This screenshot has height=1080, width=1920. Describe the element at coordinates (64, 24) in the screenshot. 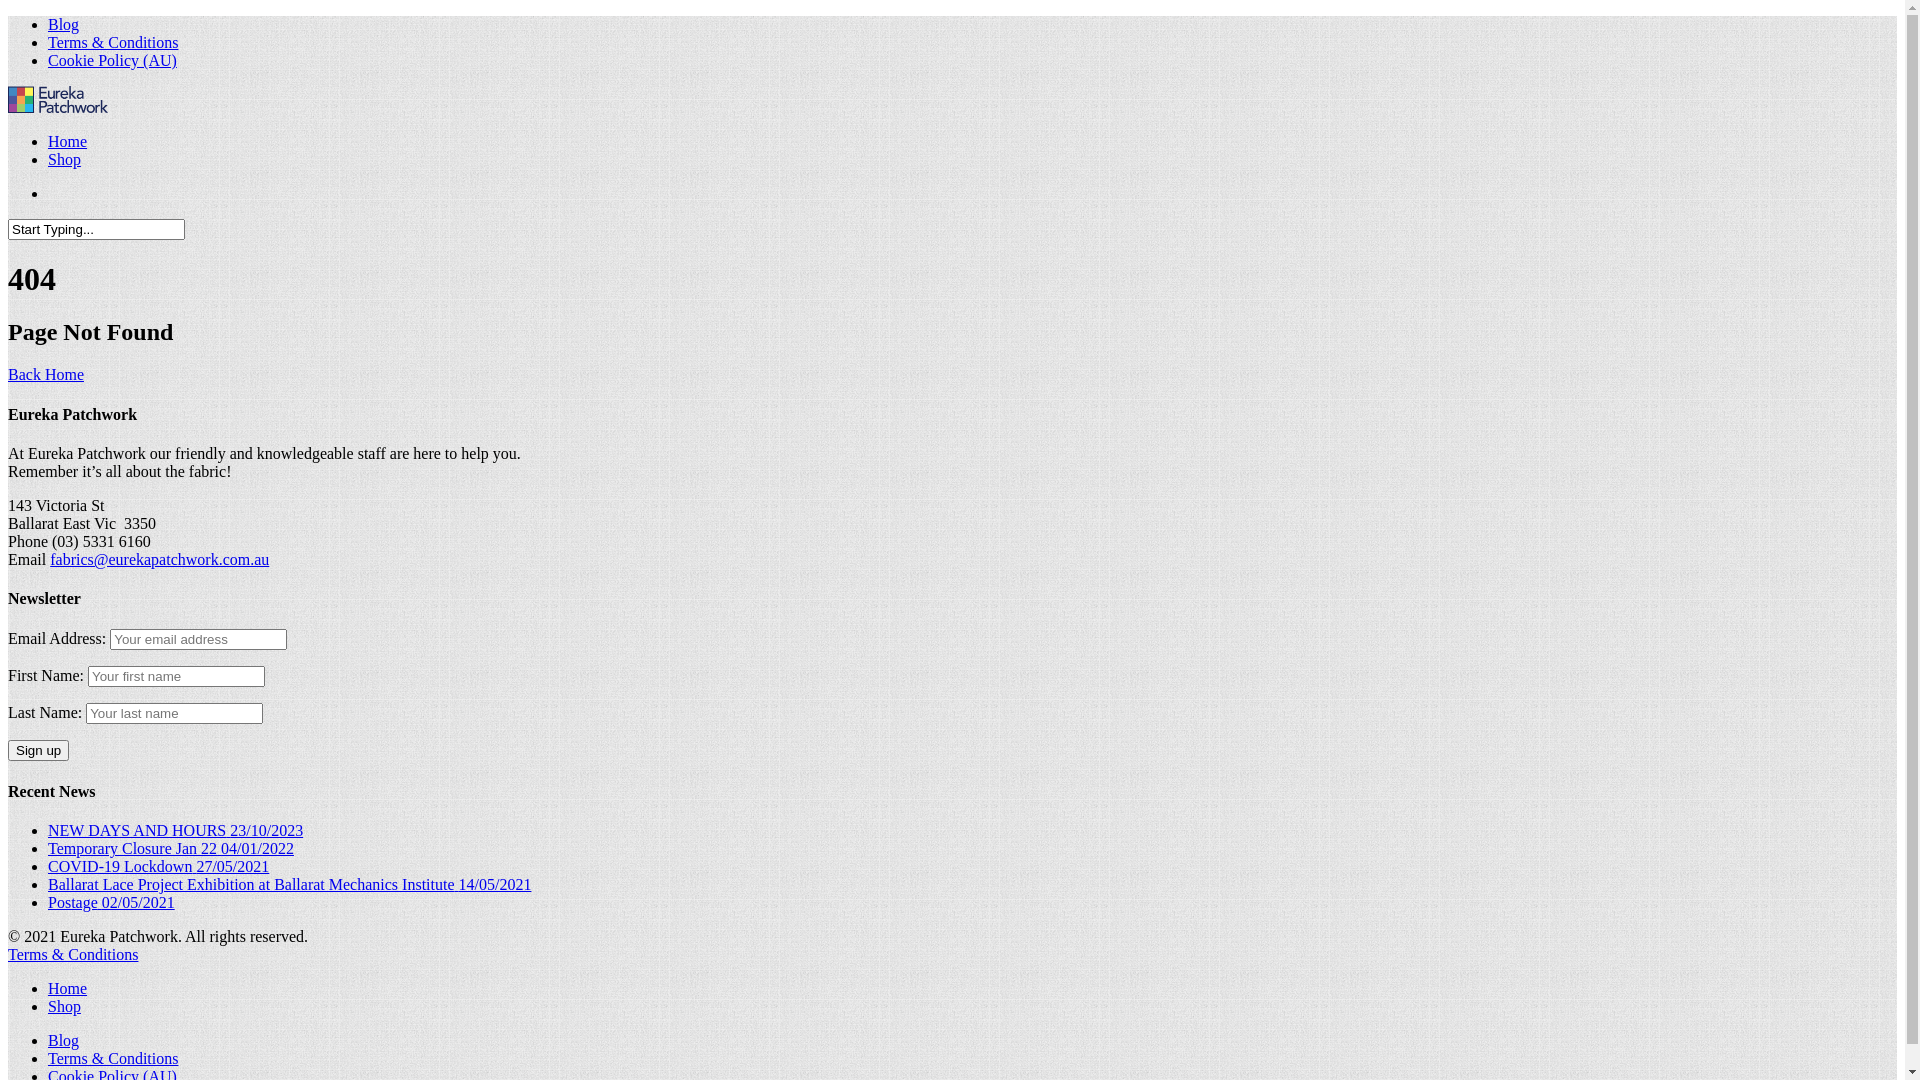

I see `Blog` at that location.